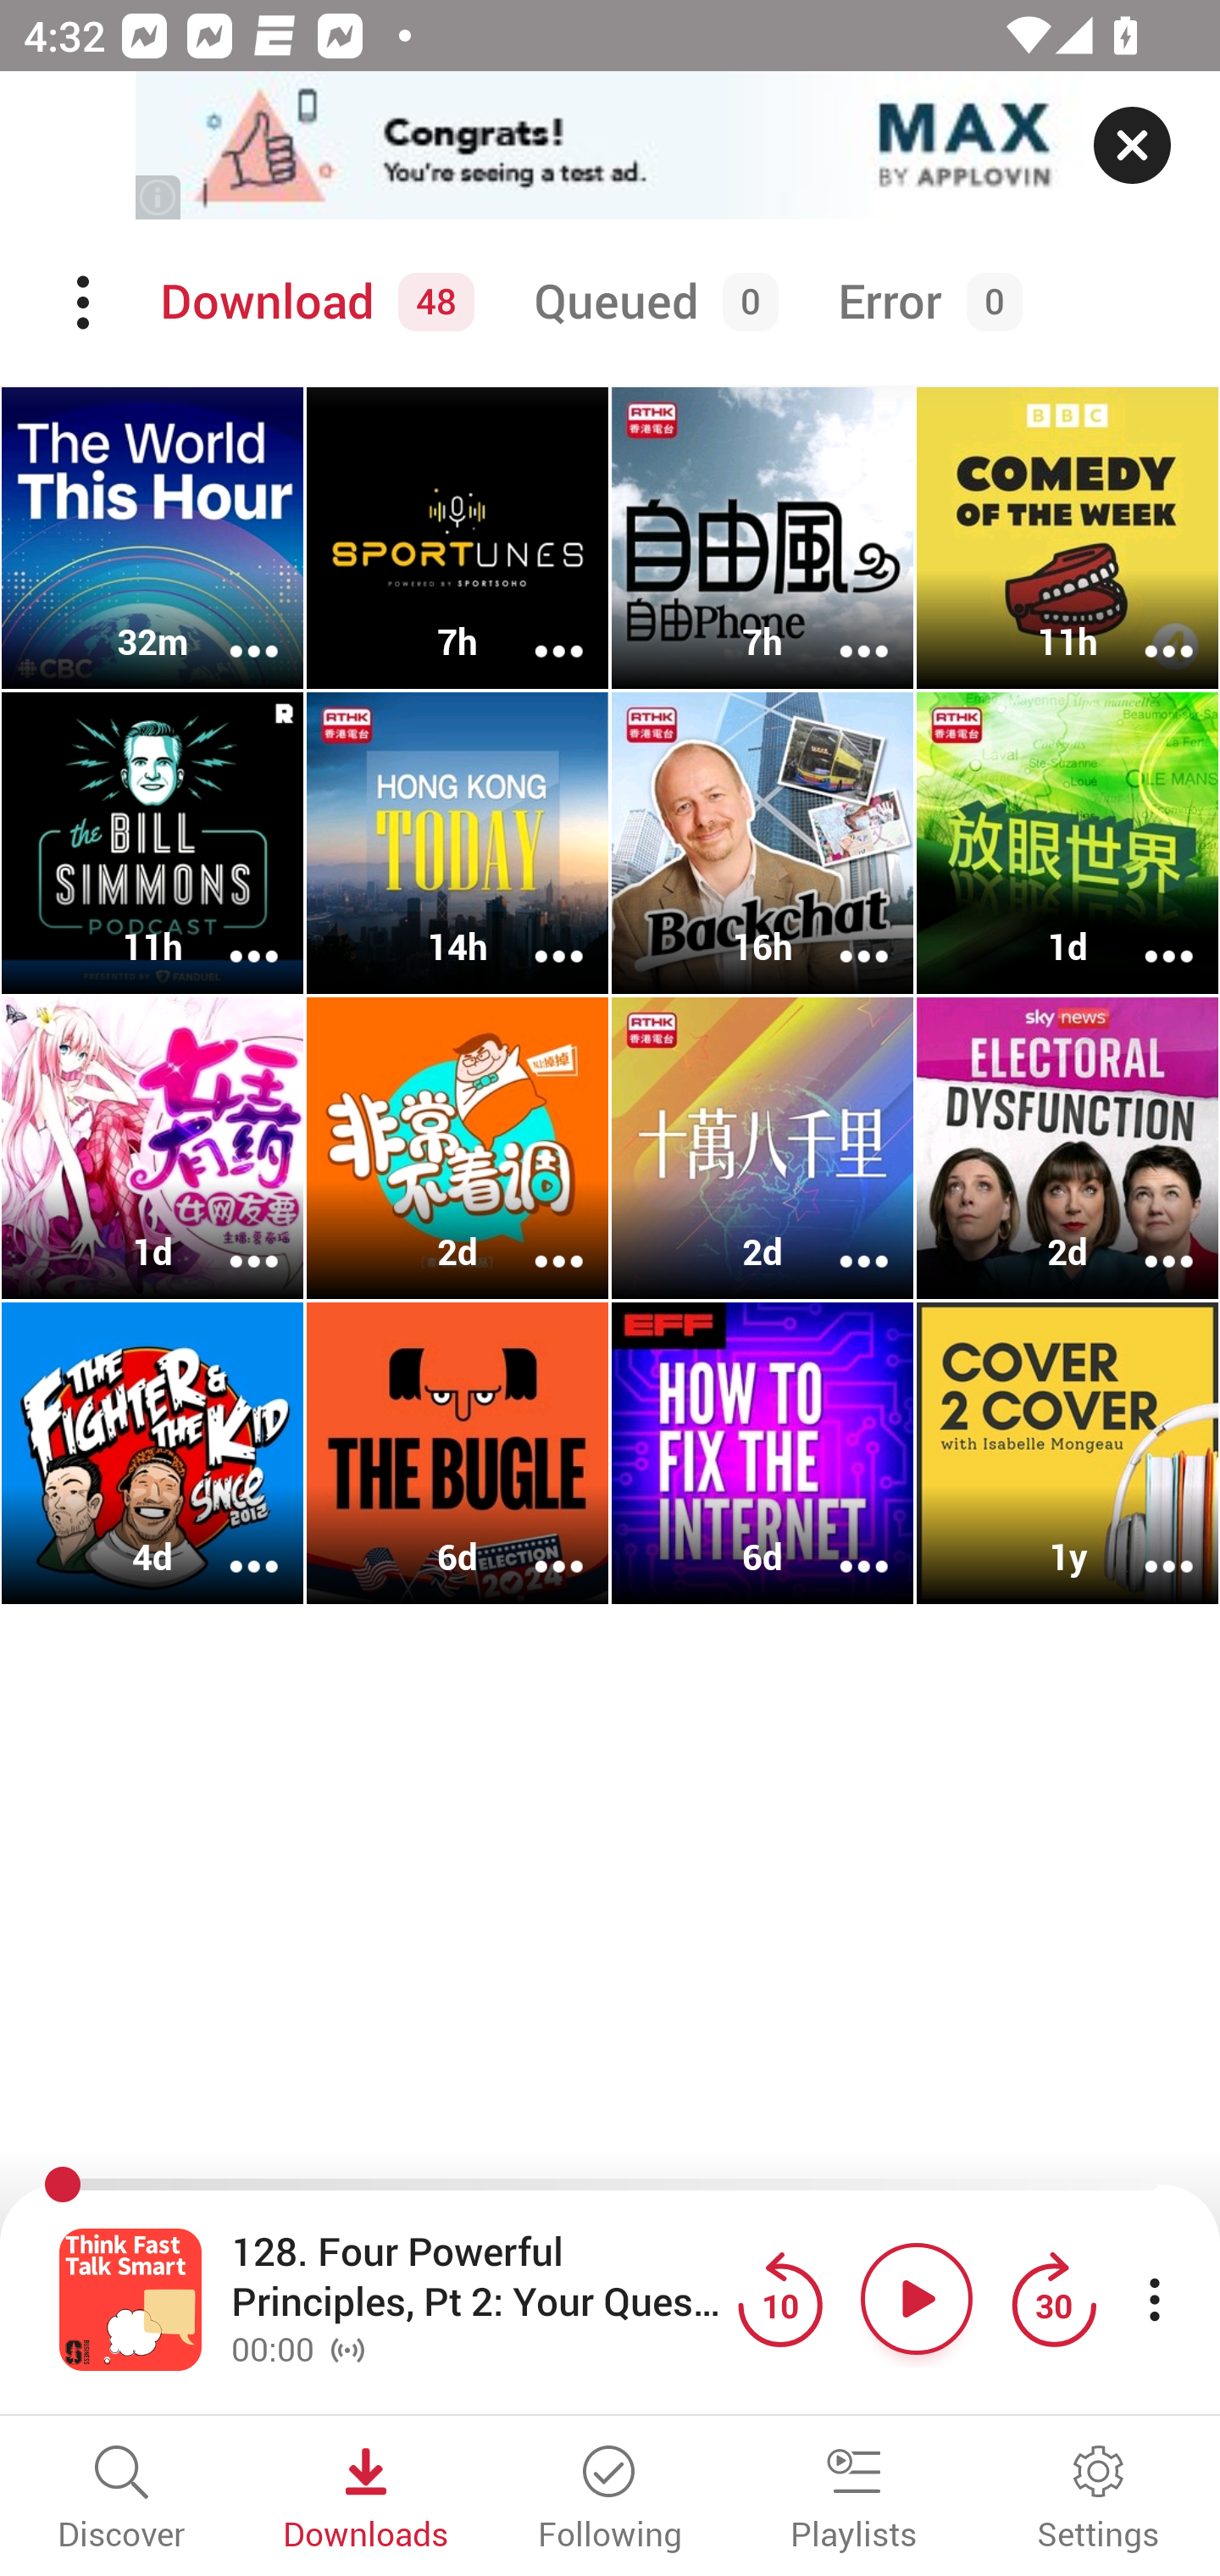 The height and width of the screenshot is (2576, 1220). Describe the element at coordinates (366, 2500) in the screenshot. I see `Downloads` at that location.